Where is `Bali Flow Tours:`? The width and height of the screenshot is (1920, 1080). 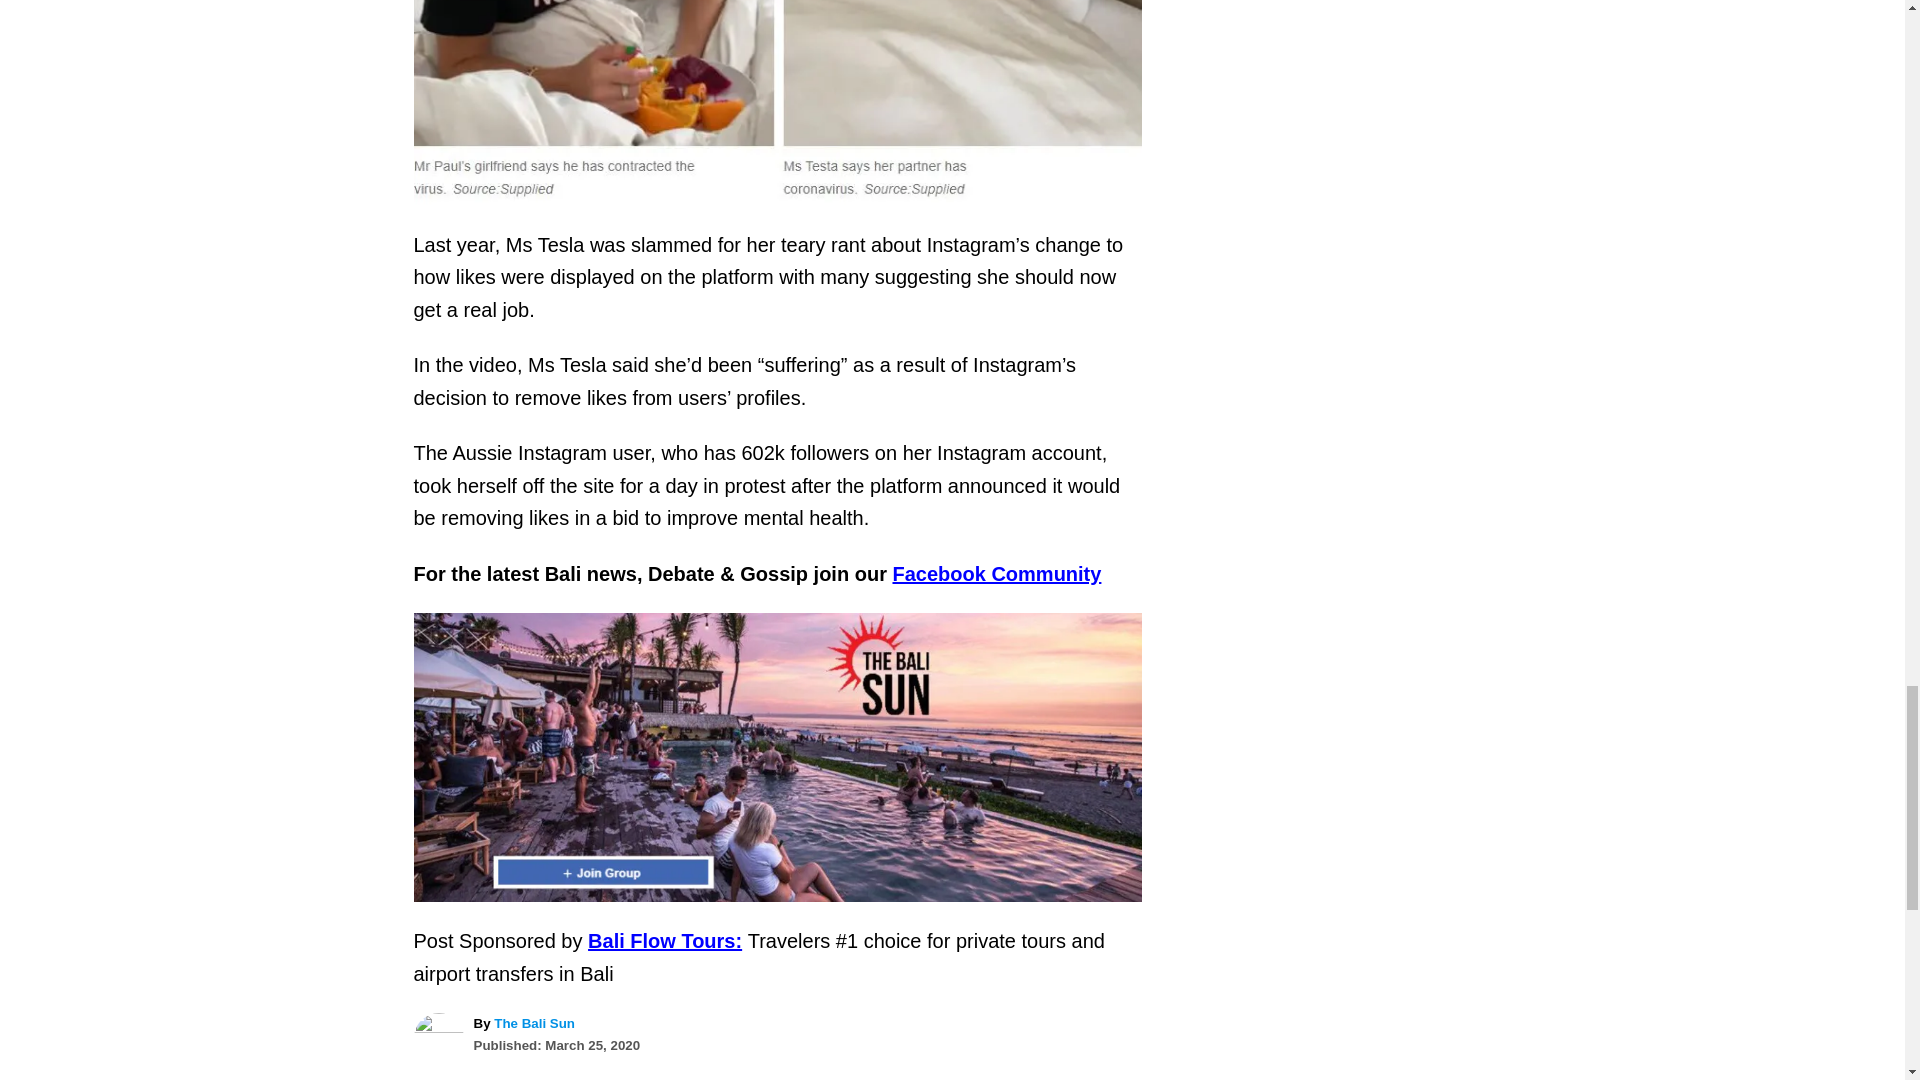 Bali Flow Tours: is located at coordinates (664, 940).